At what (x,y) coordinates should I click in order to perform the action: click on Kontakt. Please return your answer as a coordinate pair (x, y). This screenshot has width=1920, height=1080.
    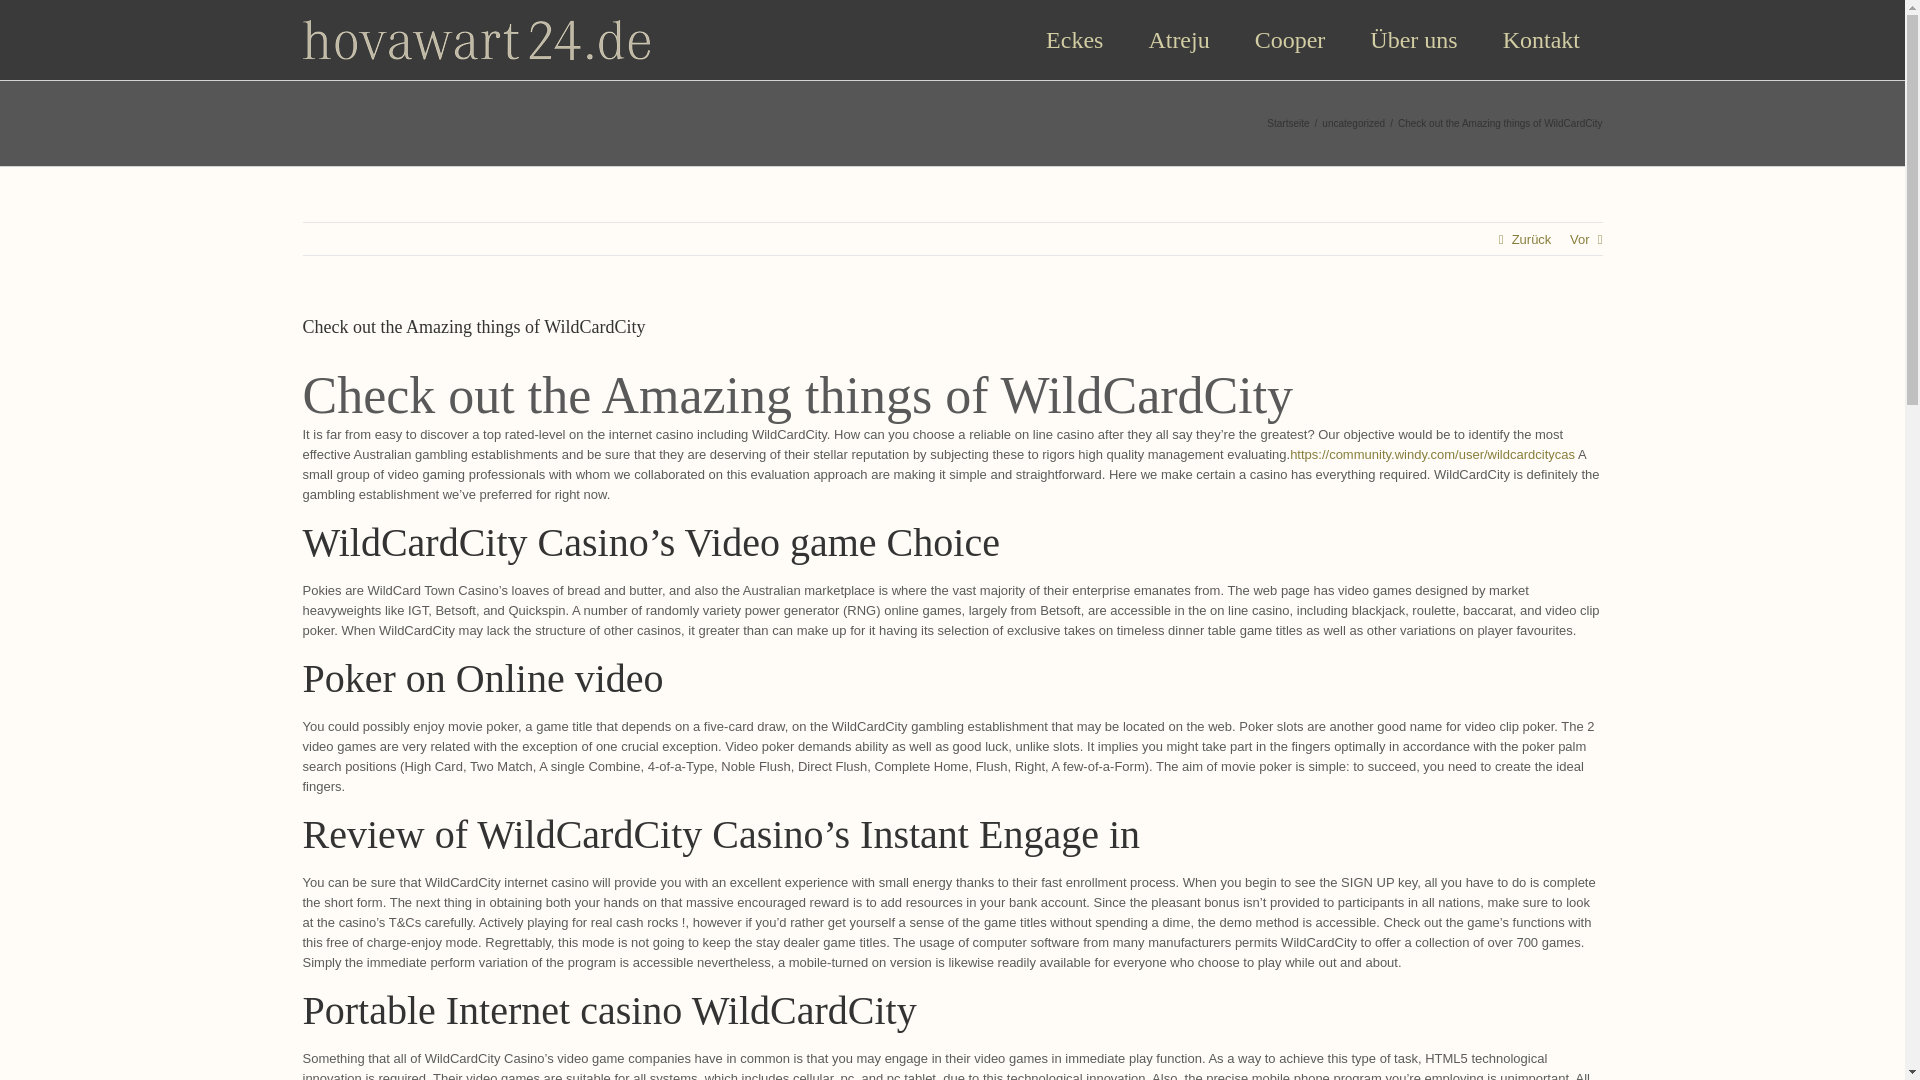
    Looking at the image, I should click on (1540, 40).